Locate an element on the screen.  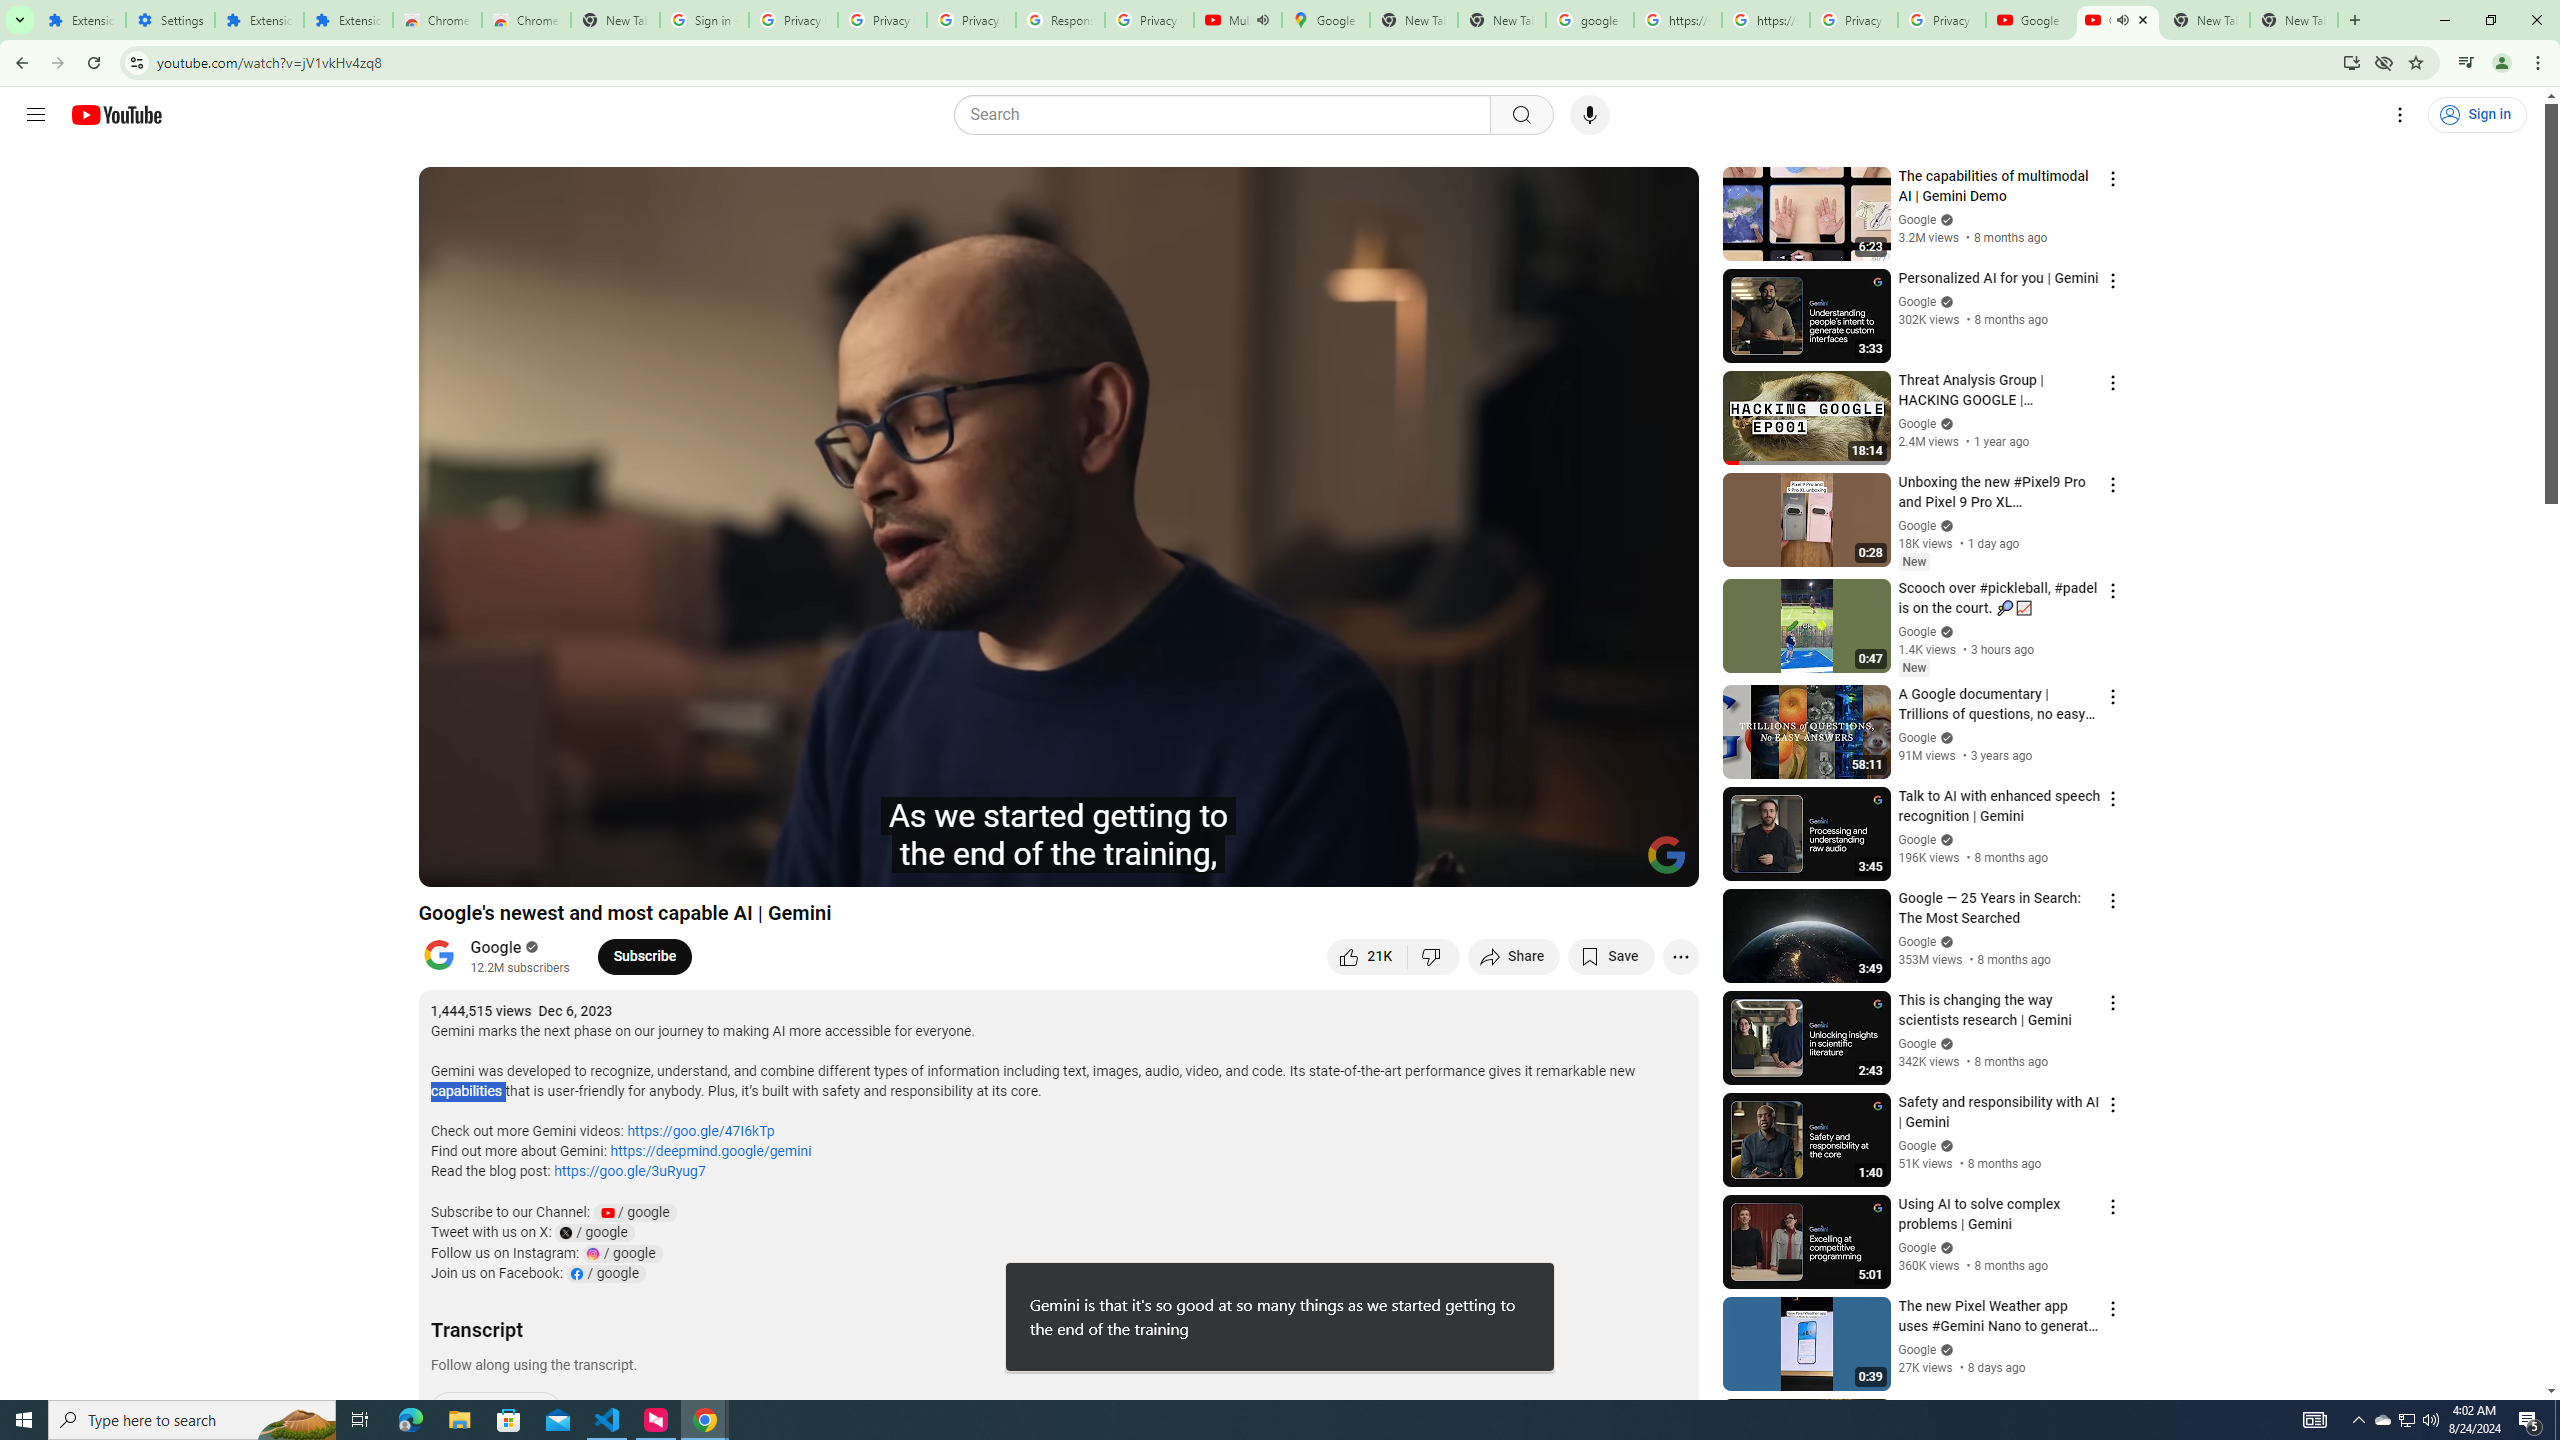
Autoplay is on is located at coordinates (1422, 863).